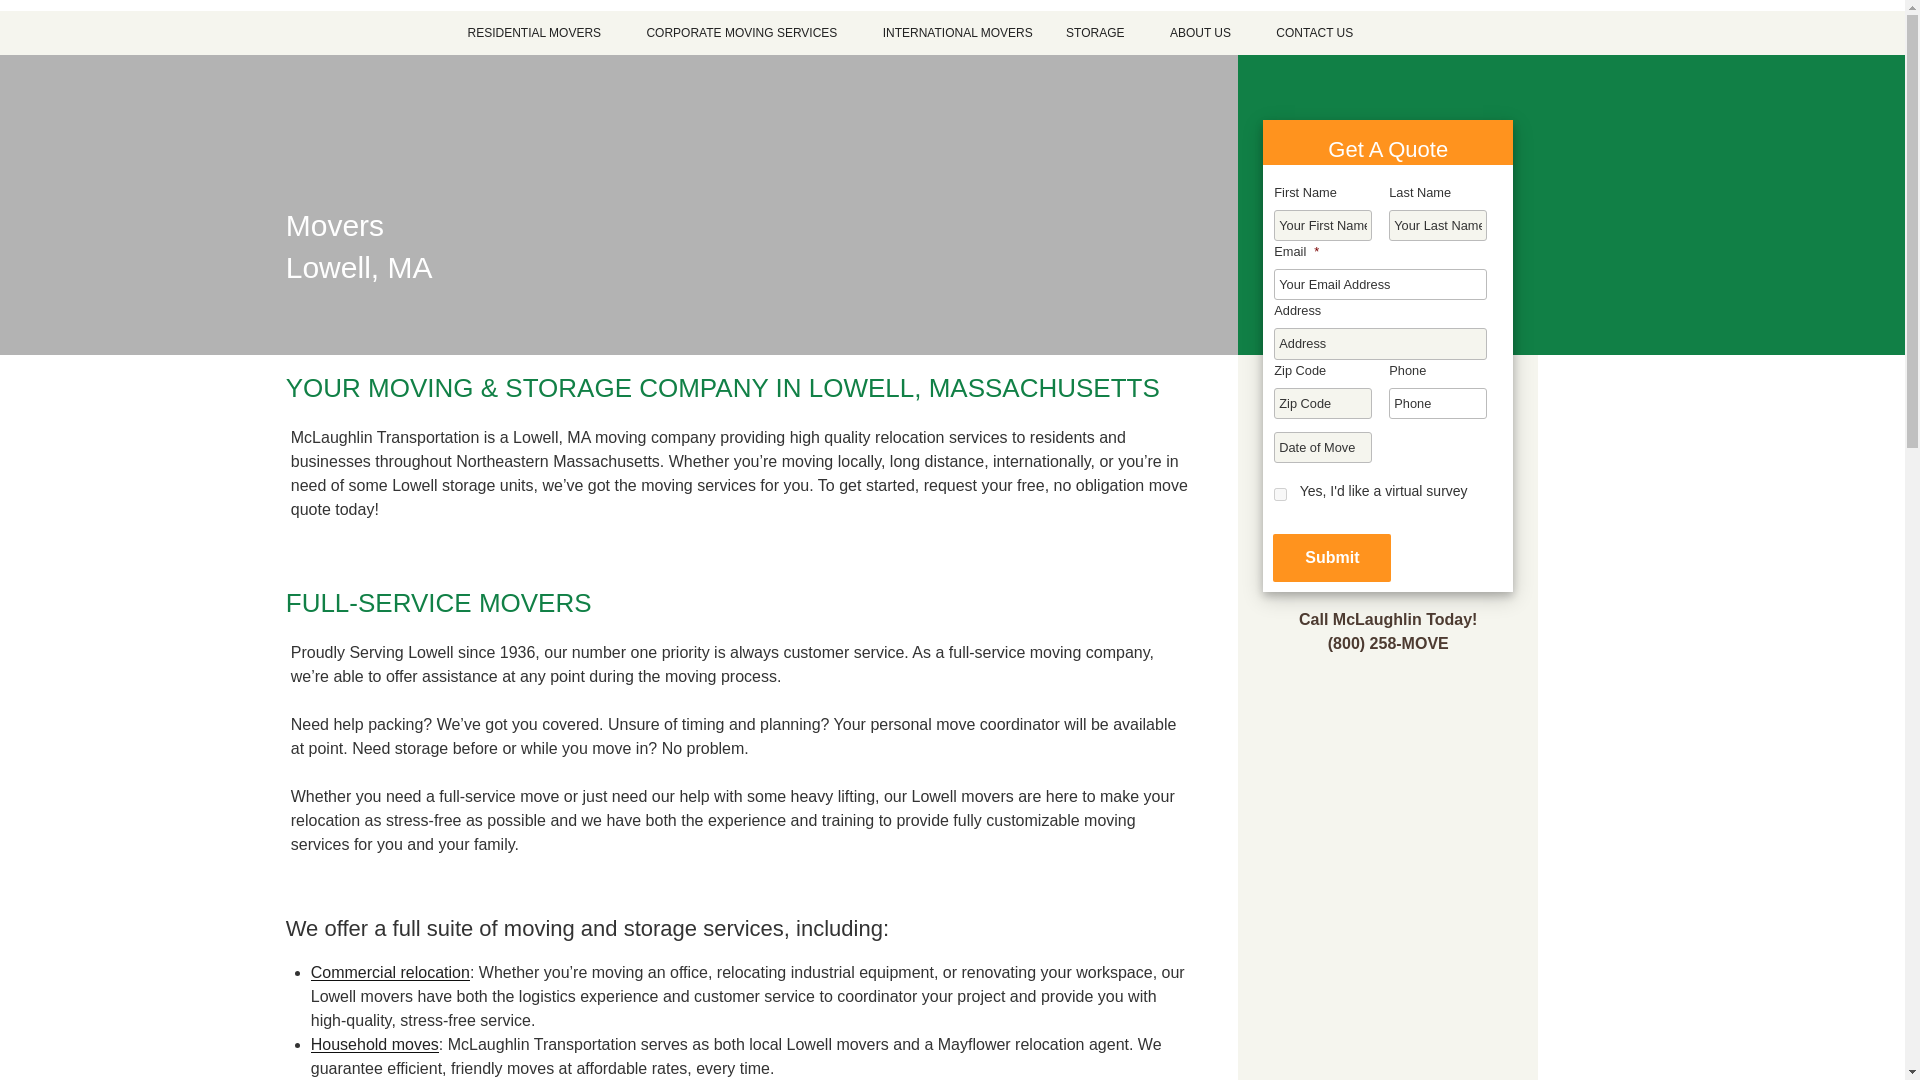 This screenshot has height=1080, width=1920. I want to click on RESIDENTIAL MOVERS, so click(539, 32).